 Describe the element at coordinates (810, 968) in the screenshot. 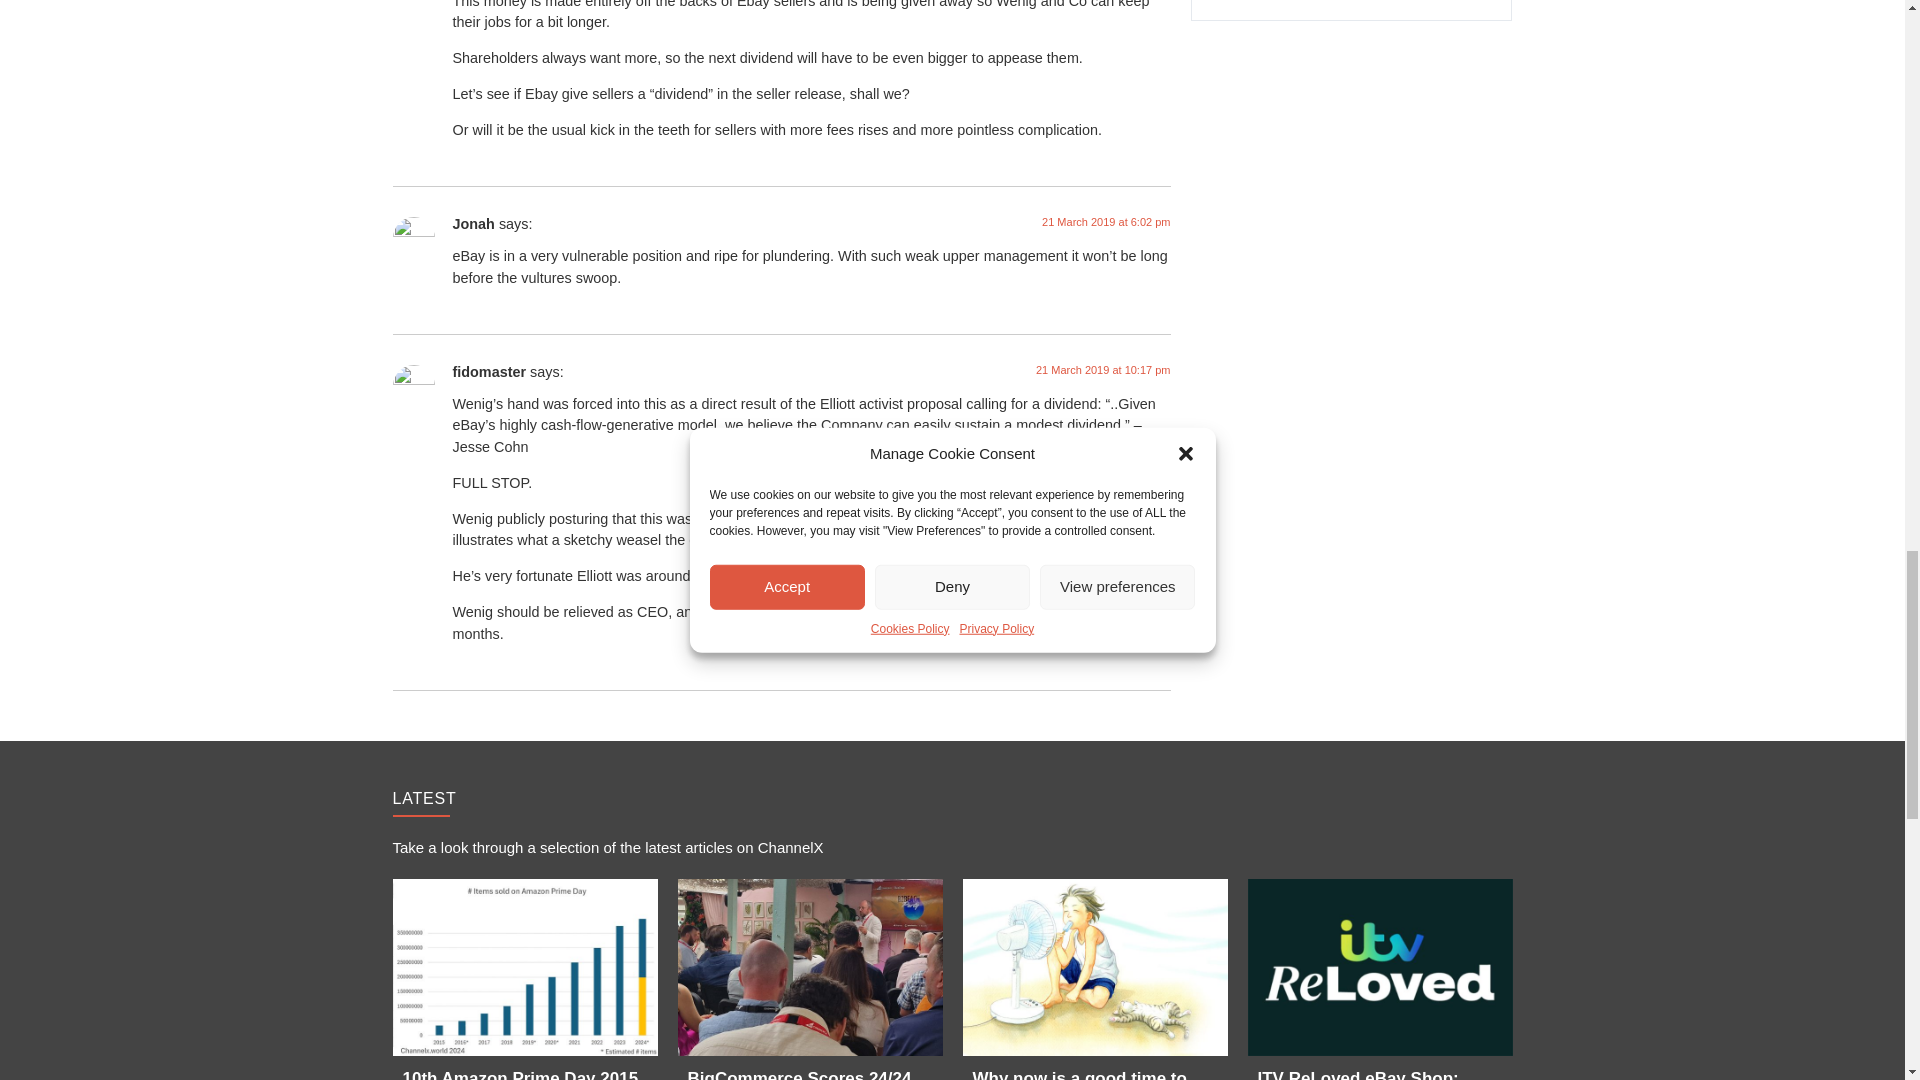

I see `BigCommerce Scores 24 out of 24 Medals in 2024 Paradigm B2B` at that location.